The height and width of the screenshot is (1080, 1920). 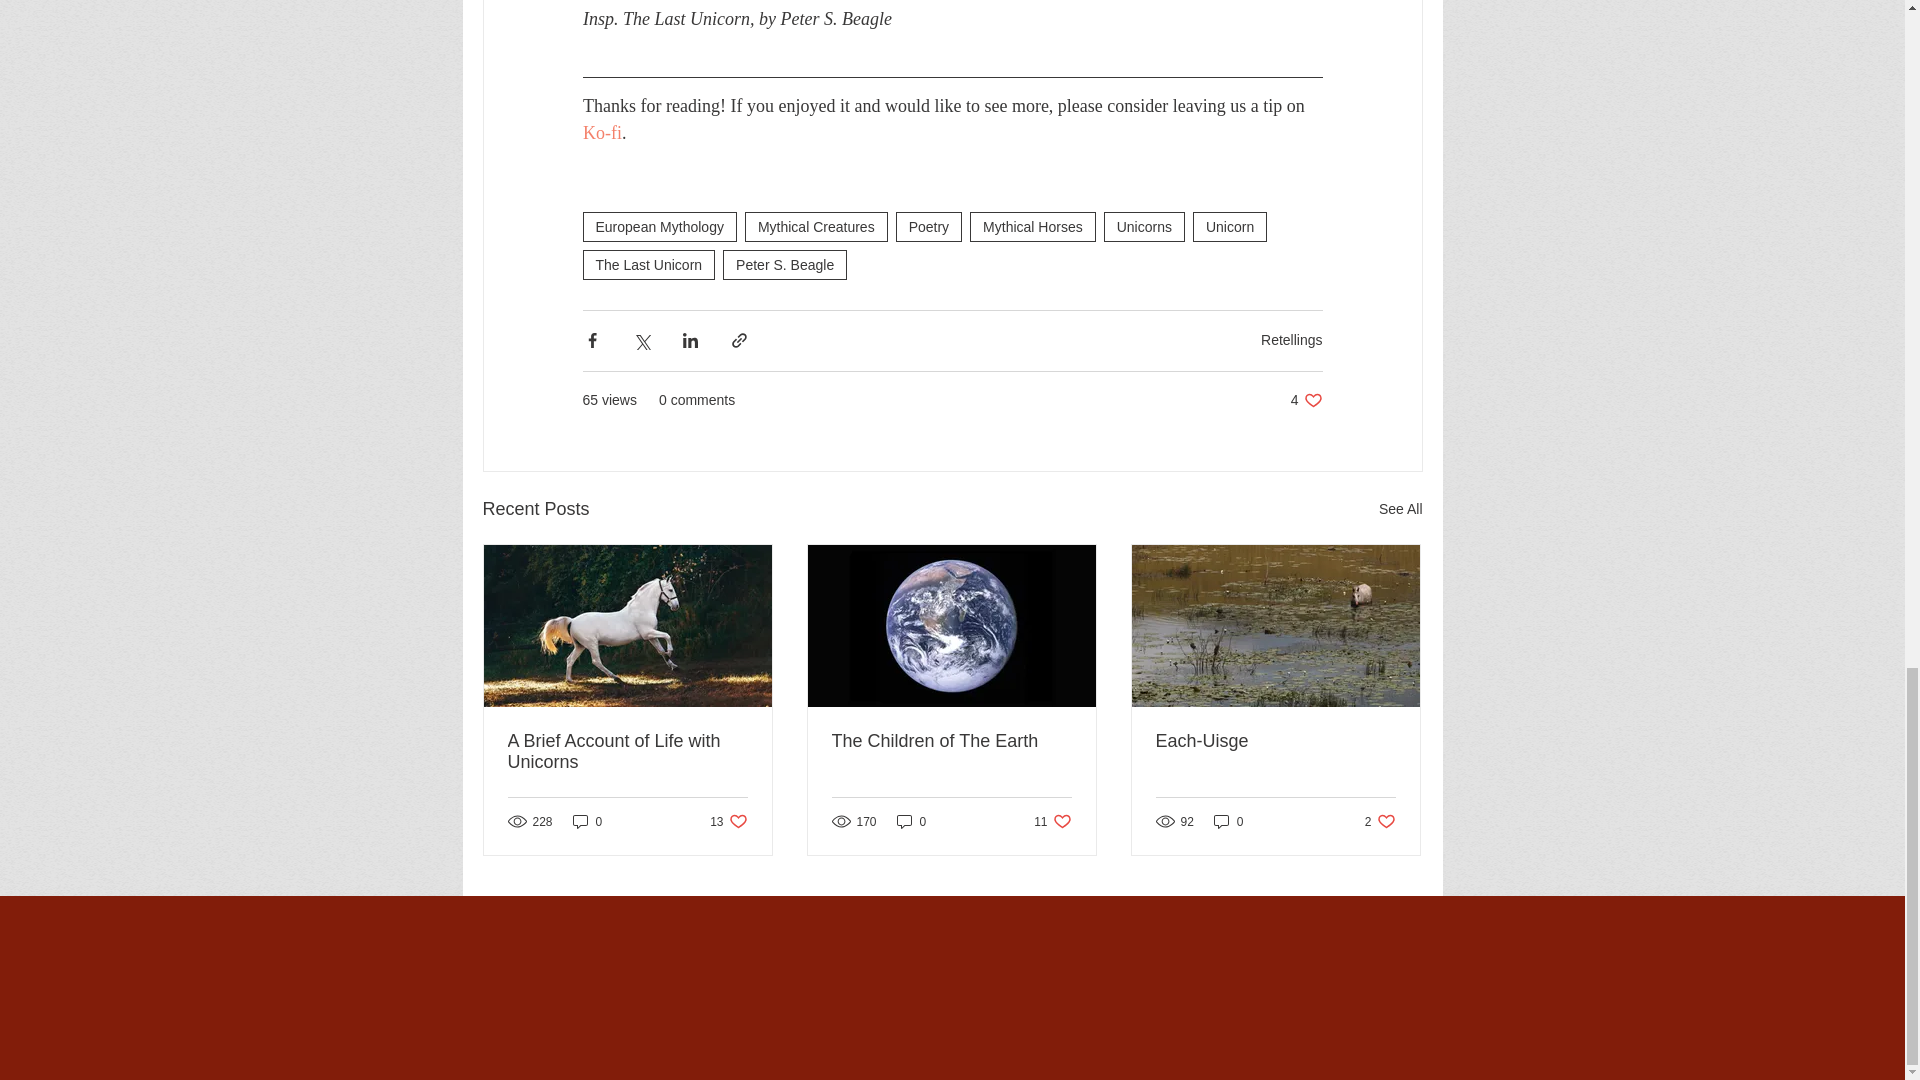 What do you see at coordinates (1292, 339) in the screenshot?
I see `Retellings` at bounding box center [1292, 339].